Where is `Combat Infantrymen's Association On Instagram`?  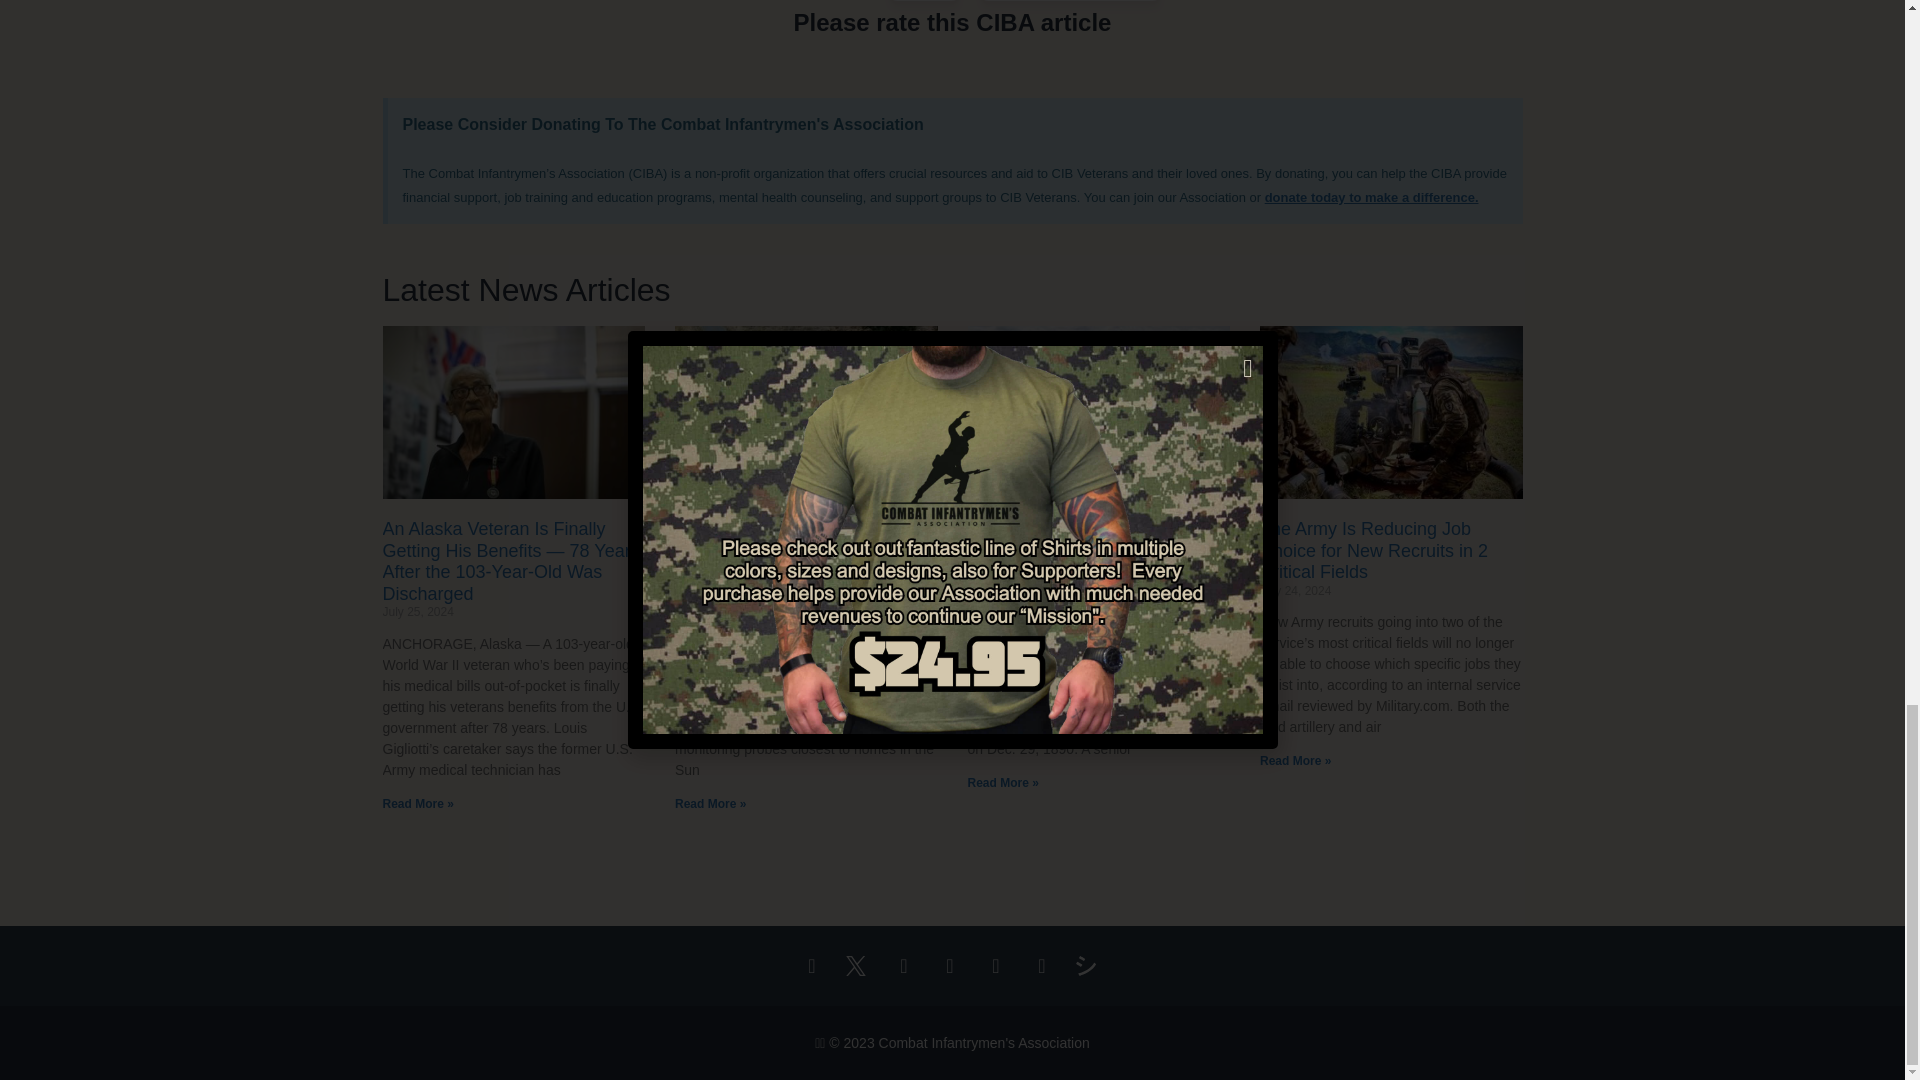
Combat Infantrymen's Association On Instagram is located at coordinates (906, 966).